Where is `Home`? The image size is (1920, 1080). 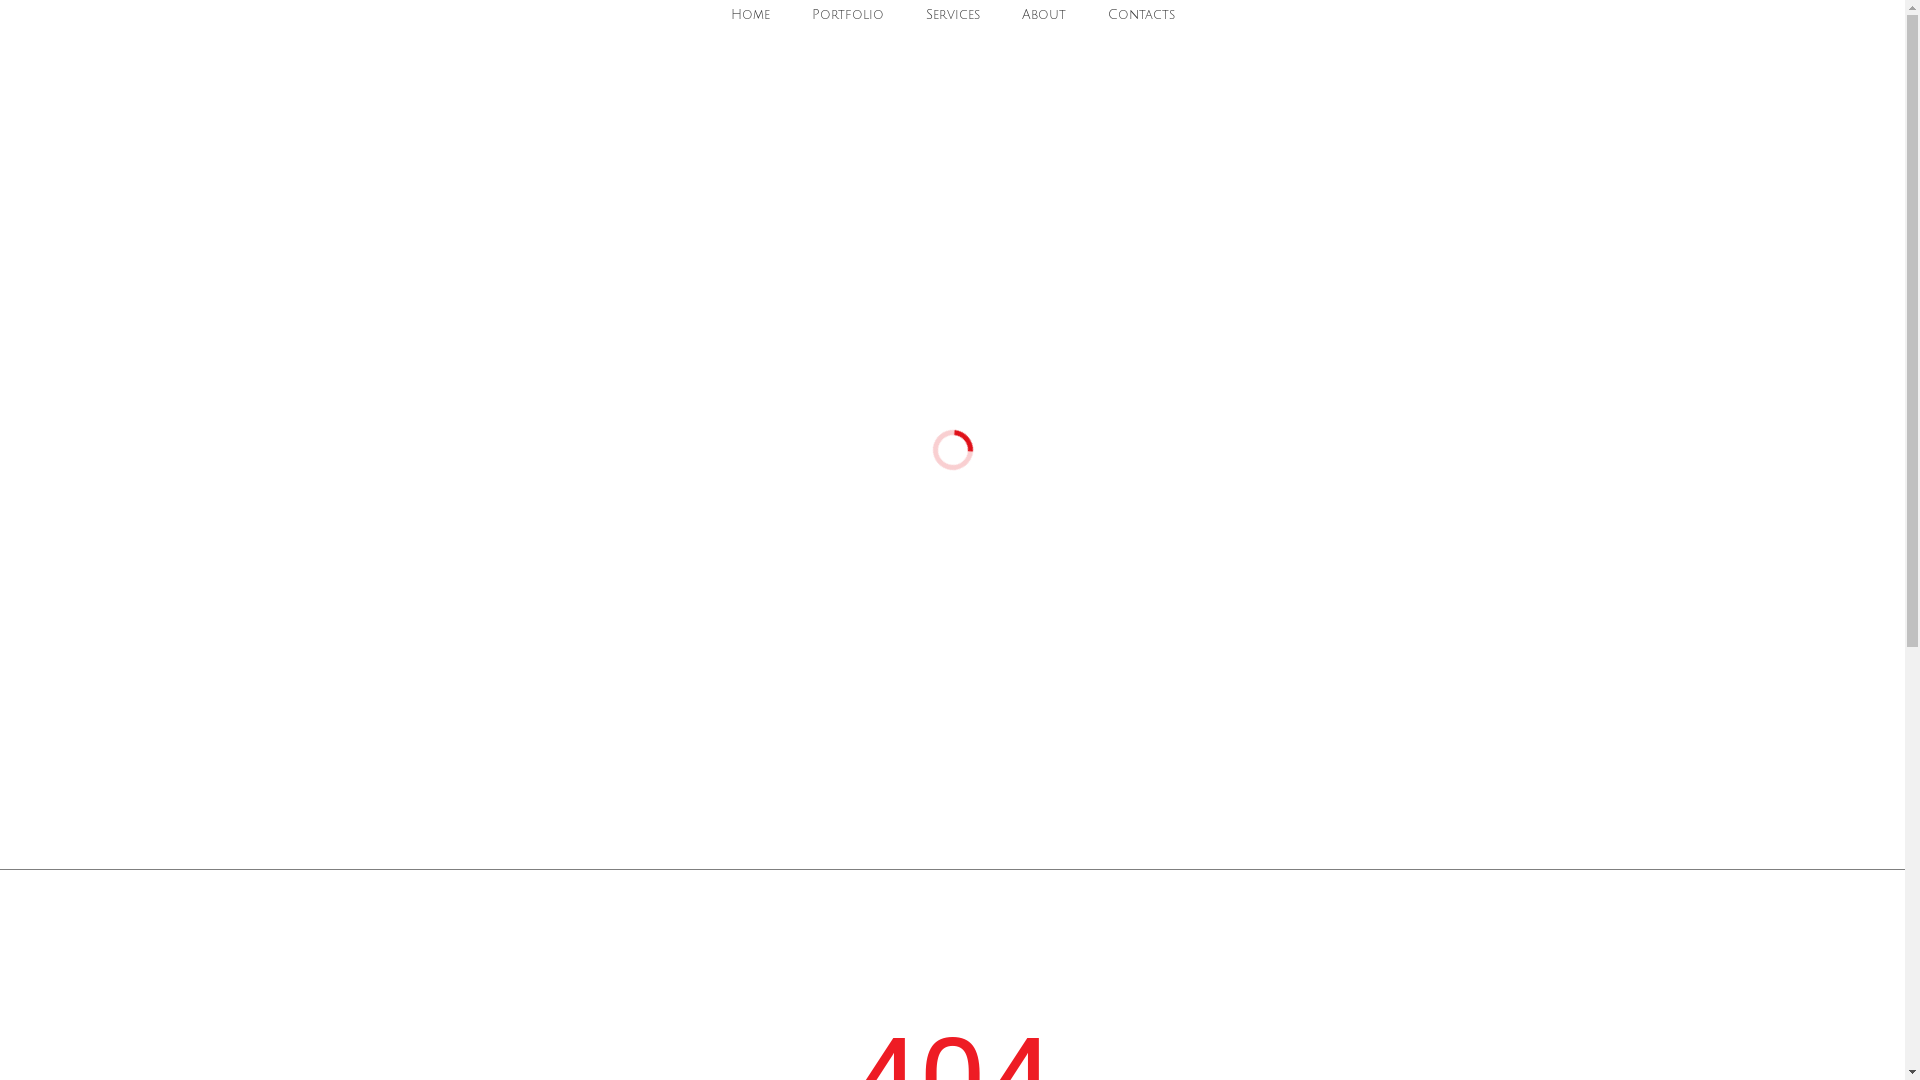
Home is located at coordinates (750, 16).